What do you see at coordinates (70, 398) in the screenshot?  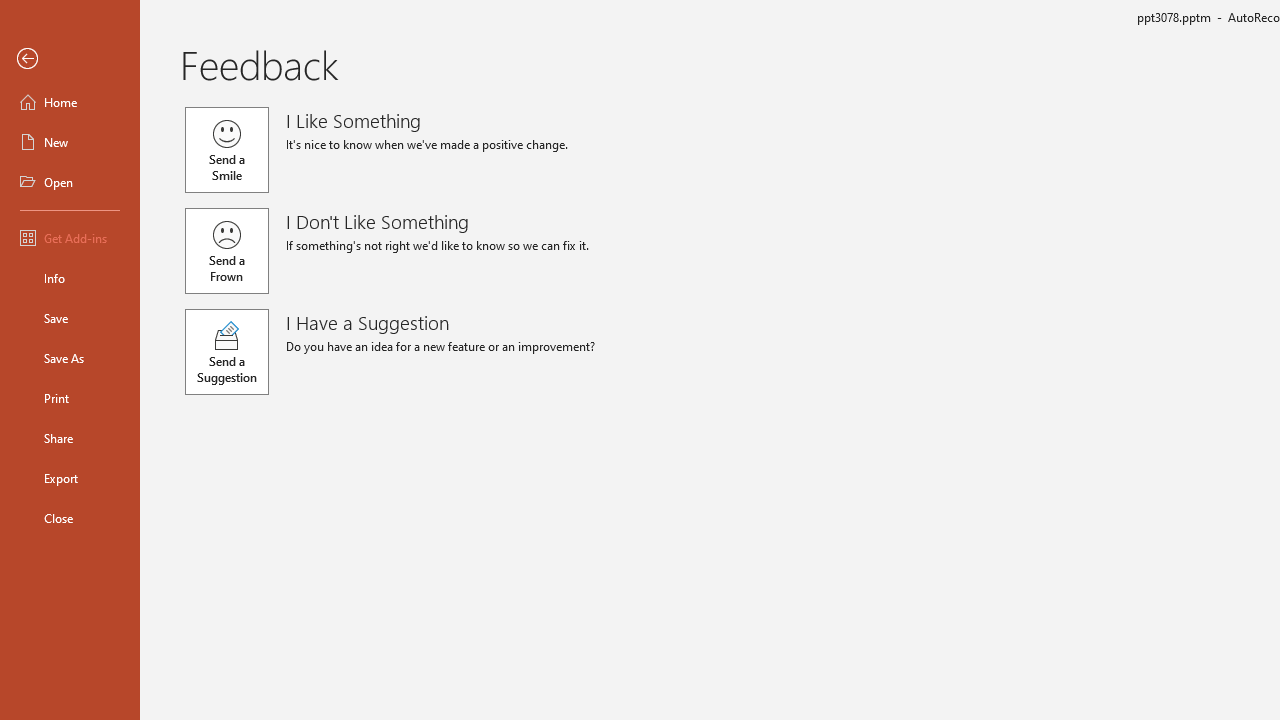 I see `Print` at bounding box center [70, 398].